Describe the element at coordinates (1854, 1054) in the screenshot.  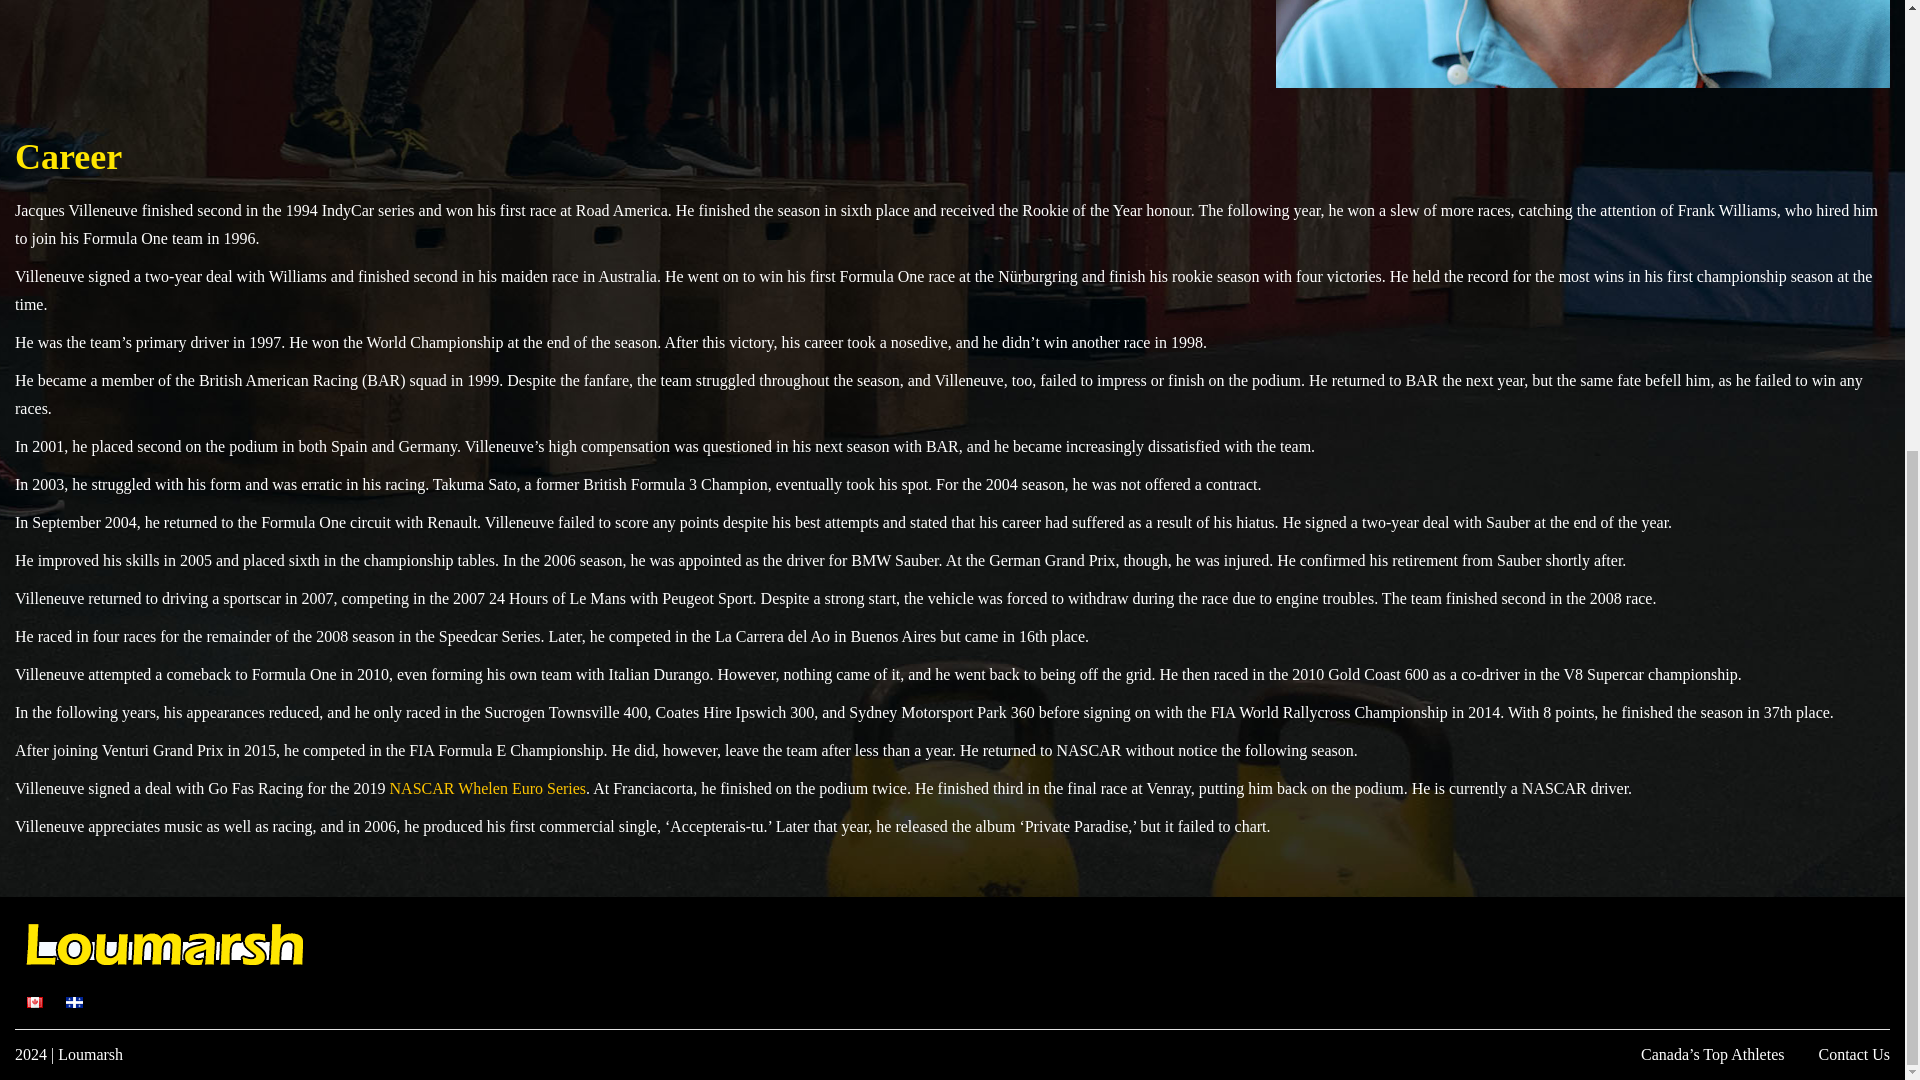
I see `Contact Us` at that location.